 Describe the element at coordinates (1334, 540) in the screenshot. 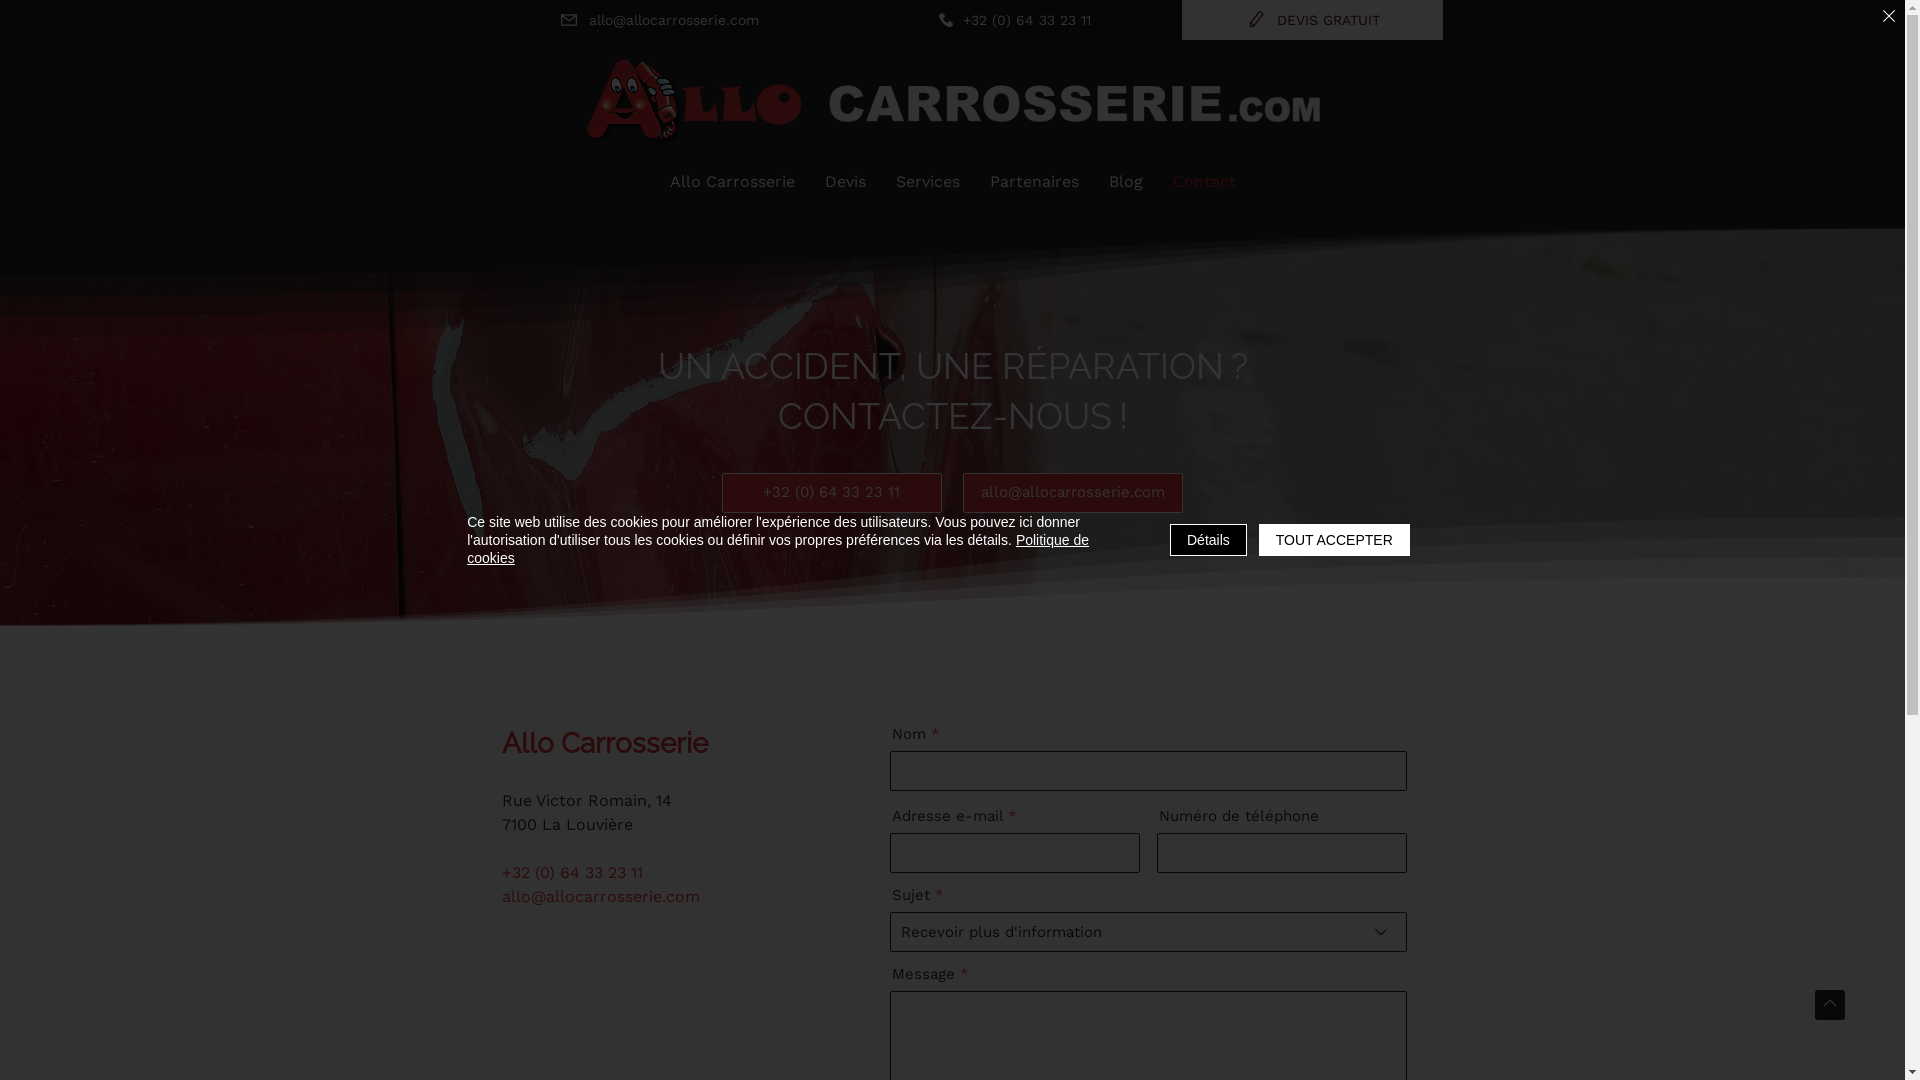

I see `TOUT ACCEPTER` at that location.